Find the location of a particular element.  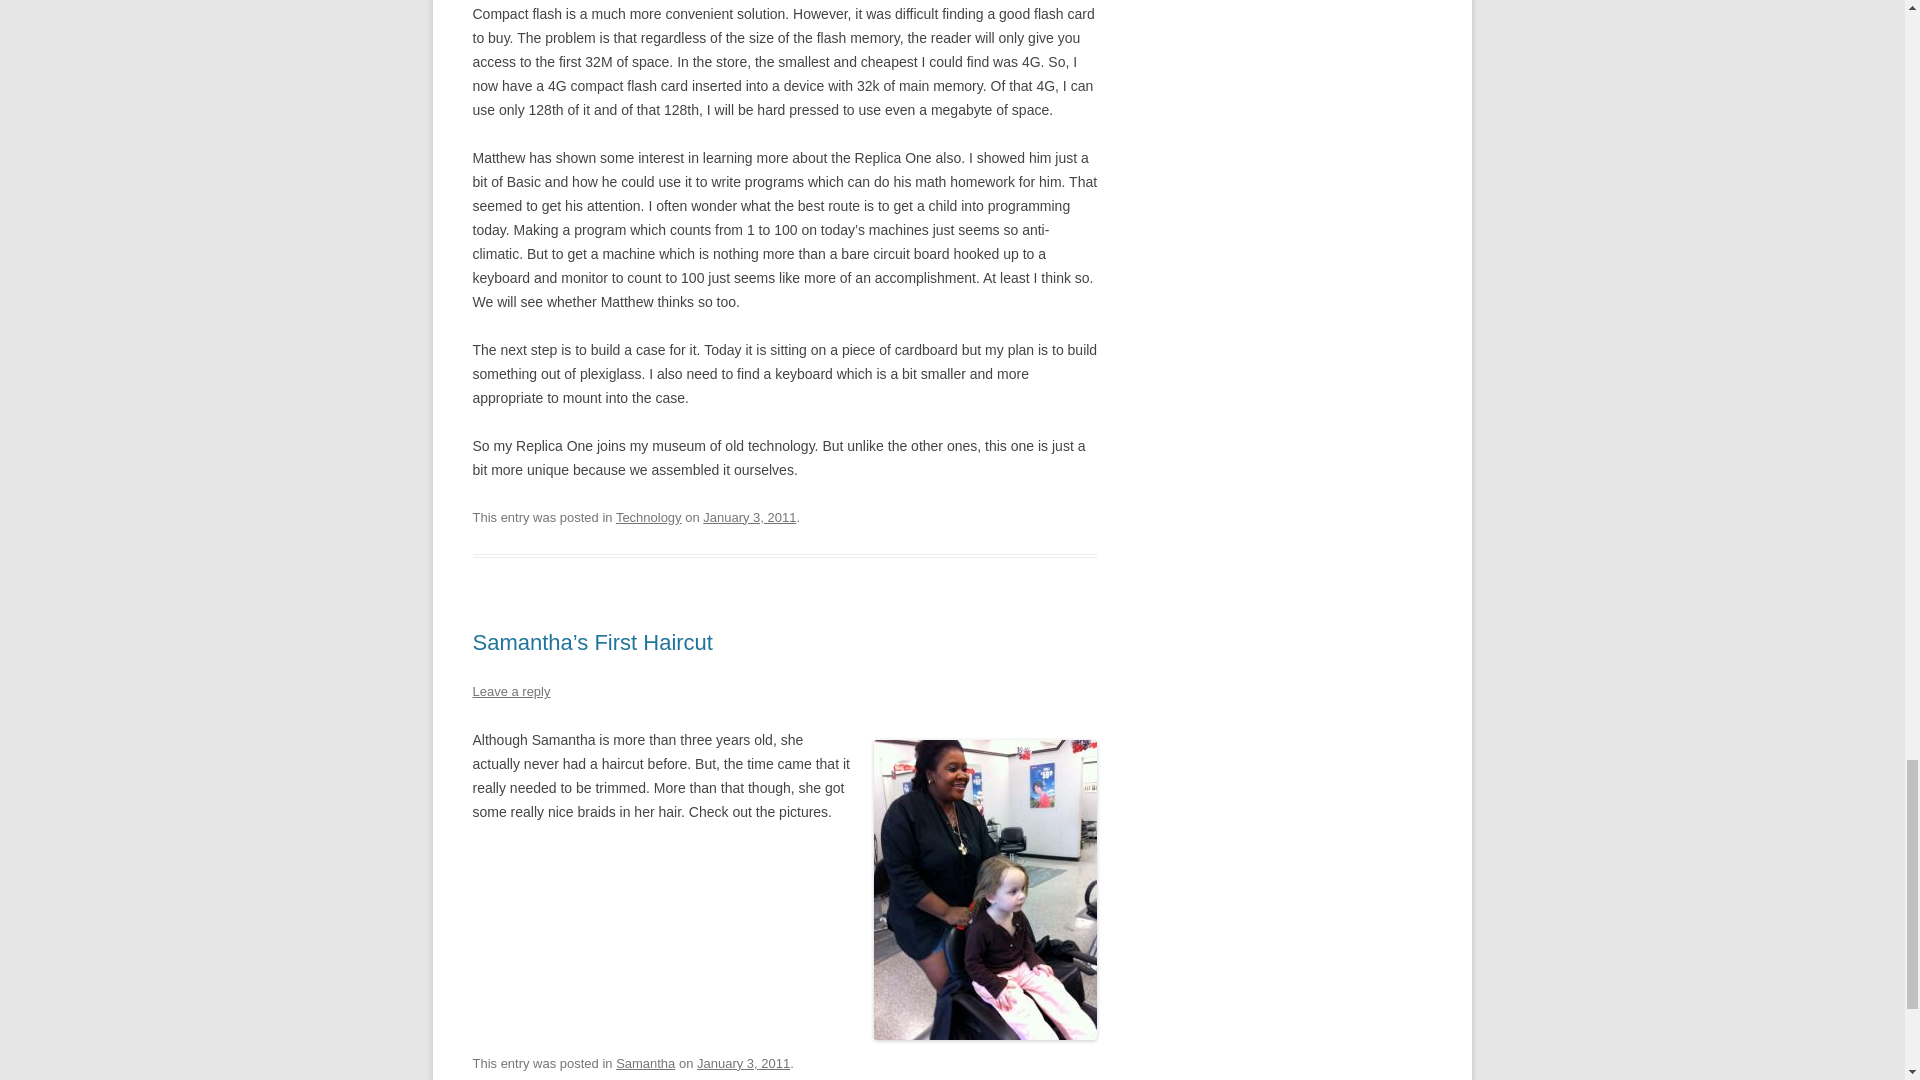

Technology is located at coordinates (648, 516).